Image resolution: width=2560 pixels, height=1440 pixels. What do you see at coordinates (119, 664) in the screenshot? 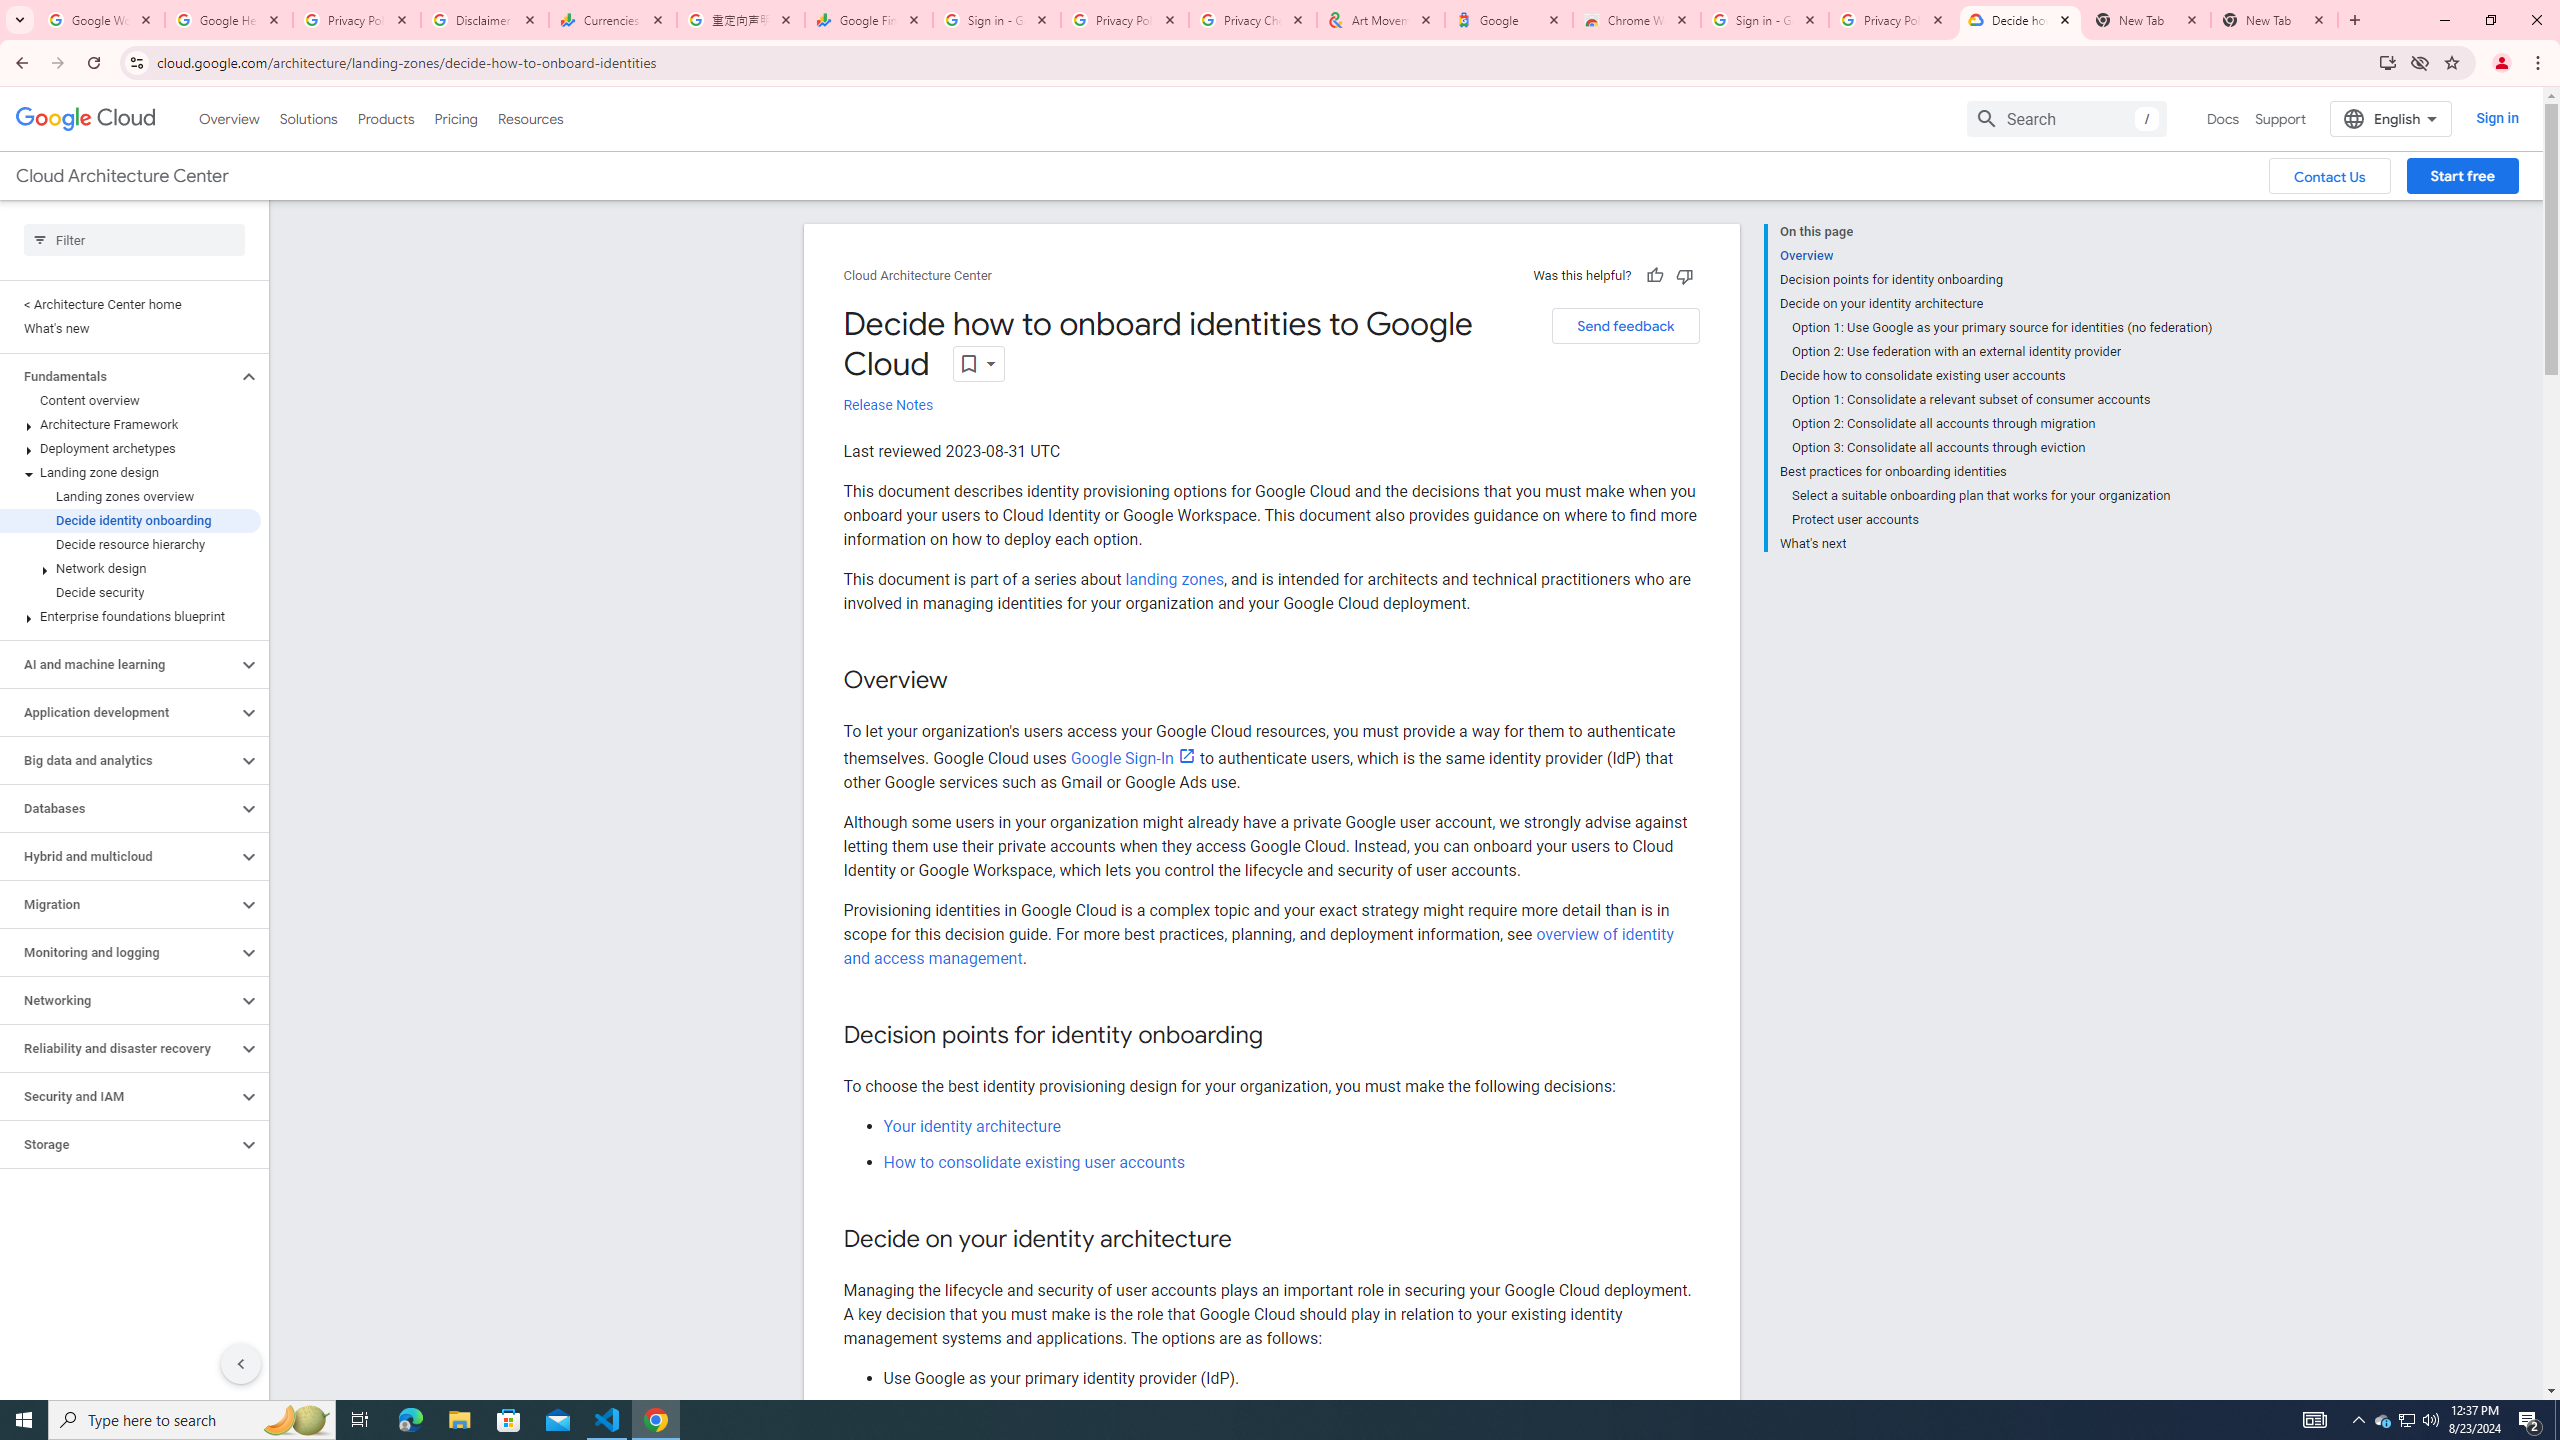
I see `AI and machine learning` at bounding box center [119, 664].